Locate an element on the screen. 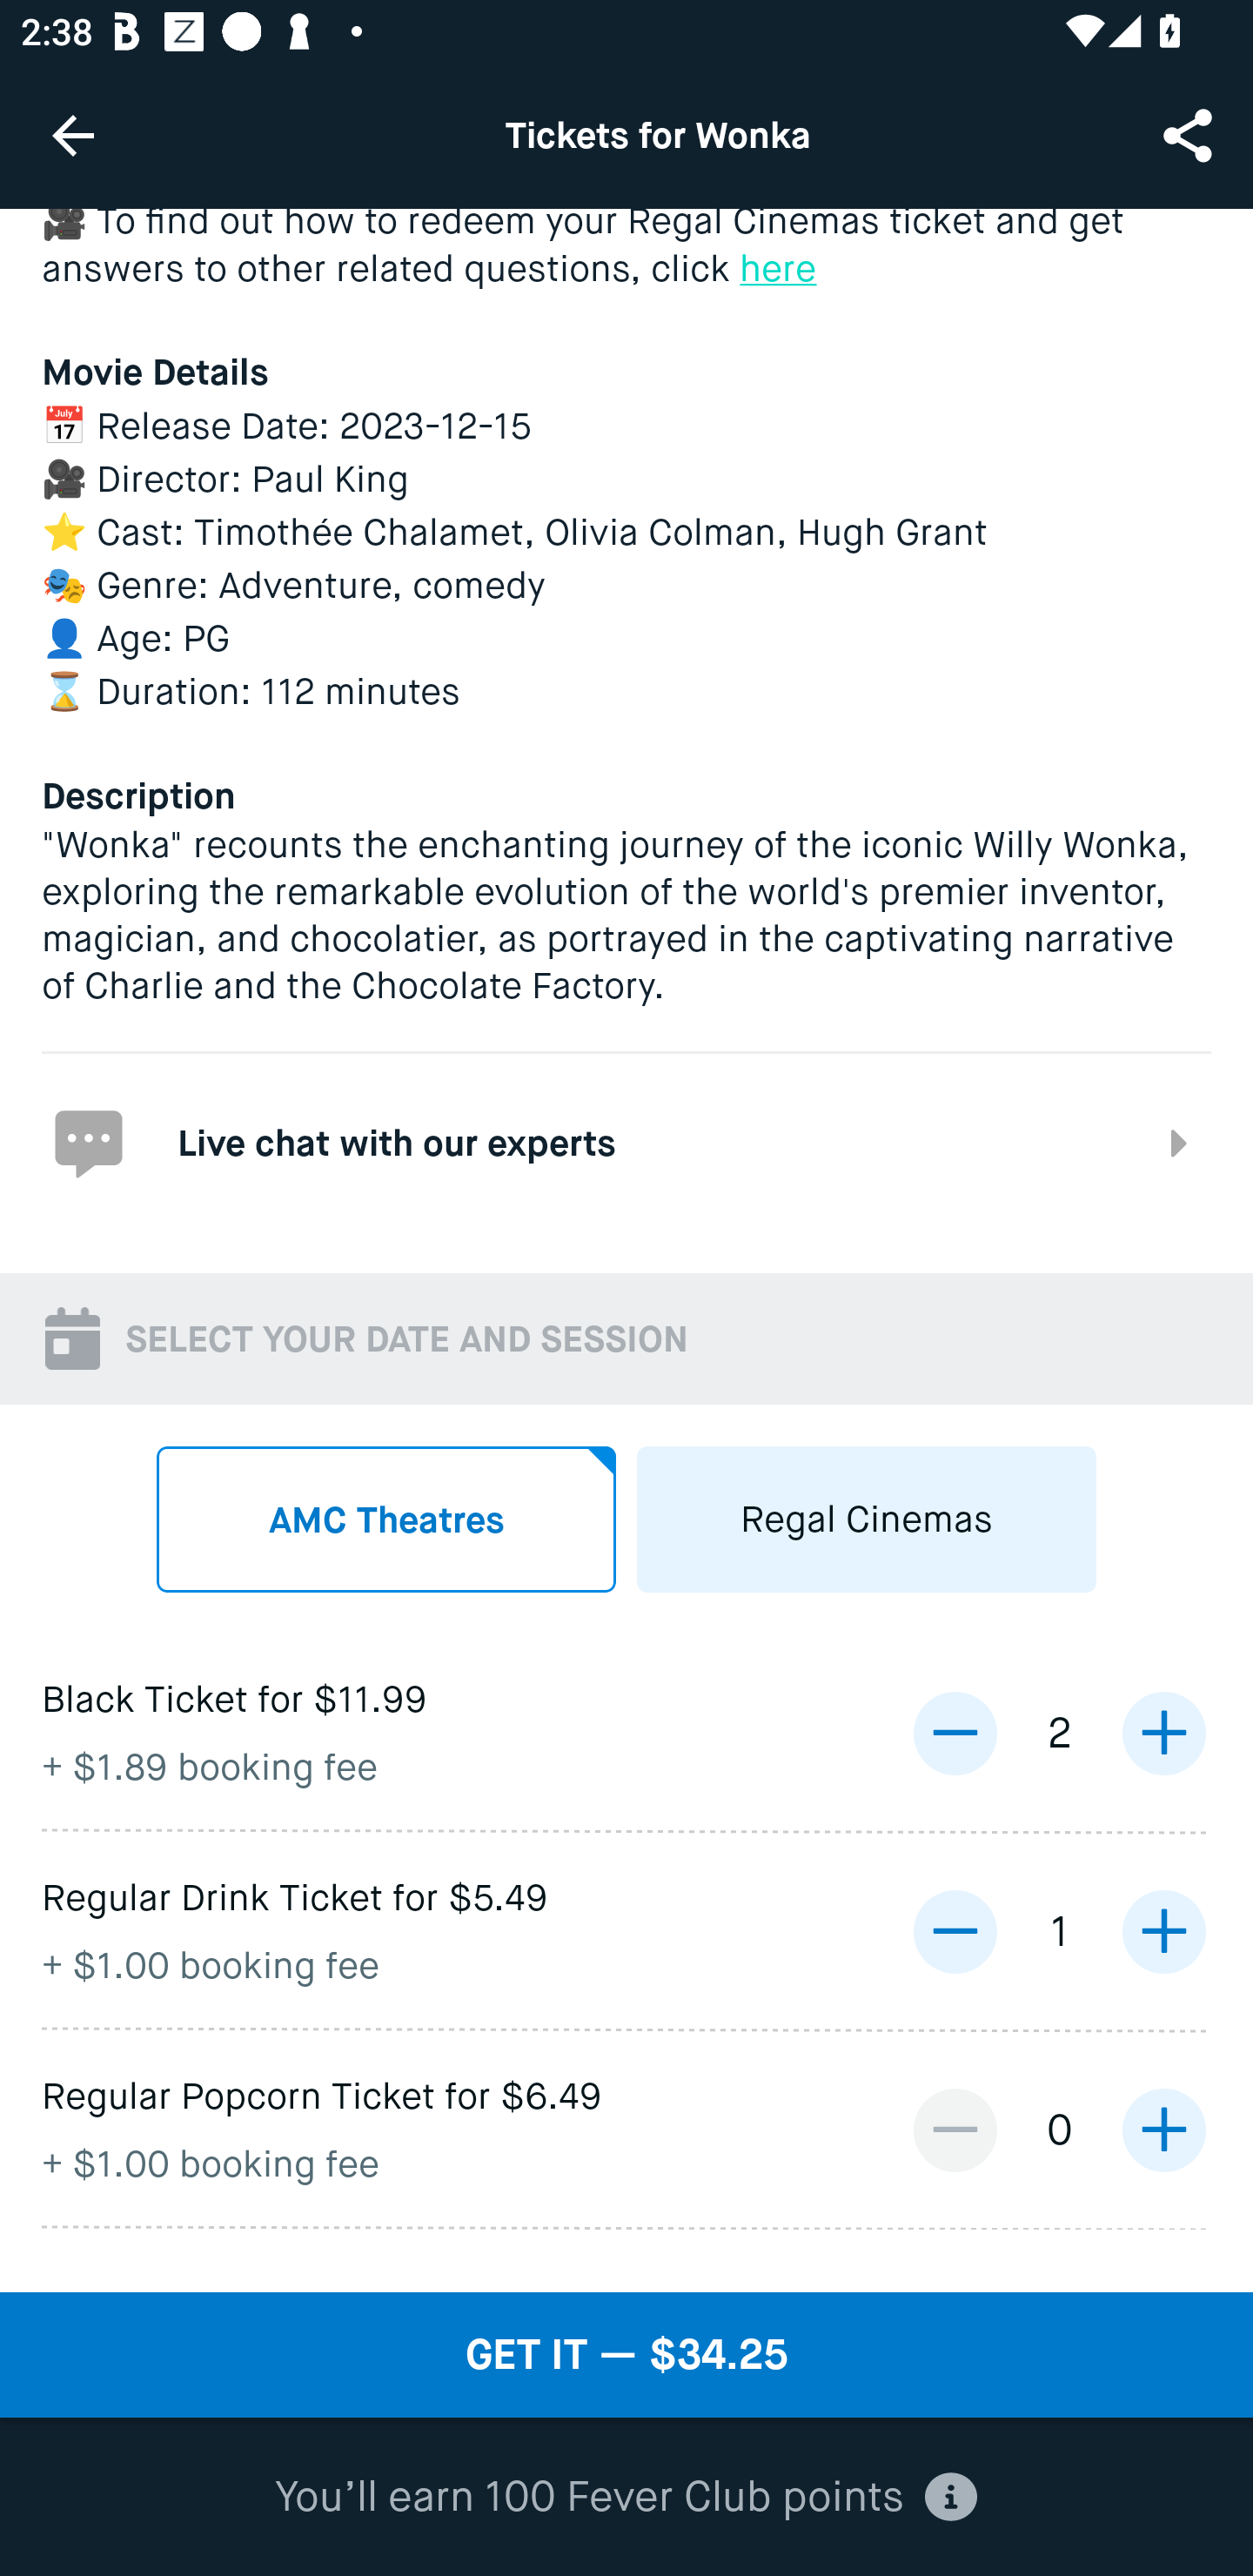 This screenshot has height=2576, width=1253. Navigate up is located at coordinates (73, 135).